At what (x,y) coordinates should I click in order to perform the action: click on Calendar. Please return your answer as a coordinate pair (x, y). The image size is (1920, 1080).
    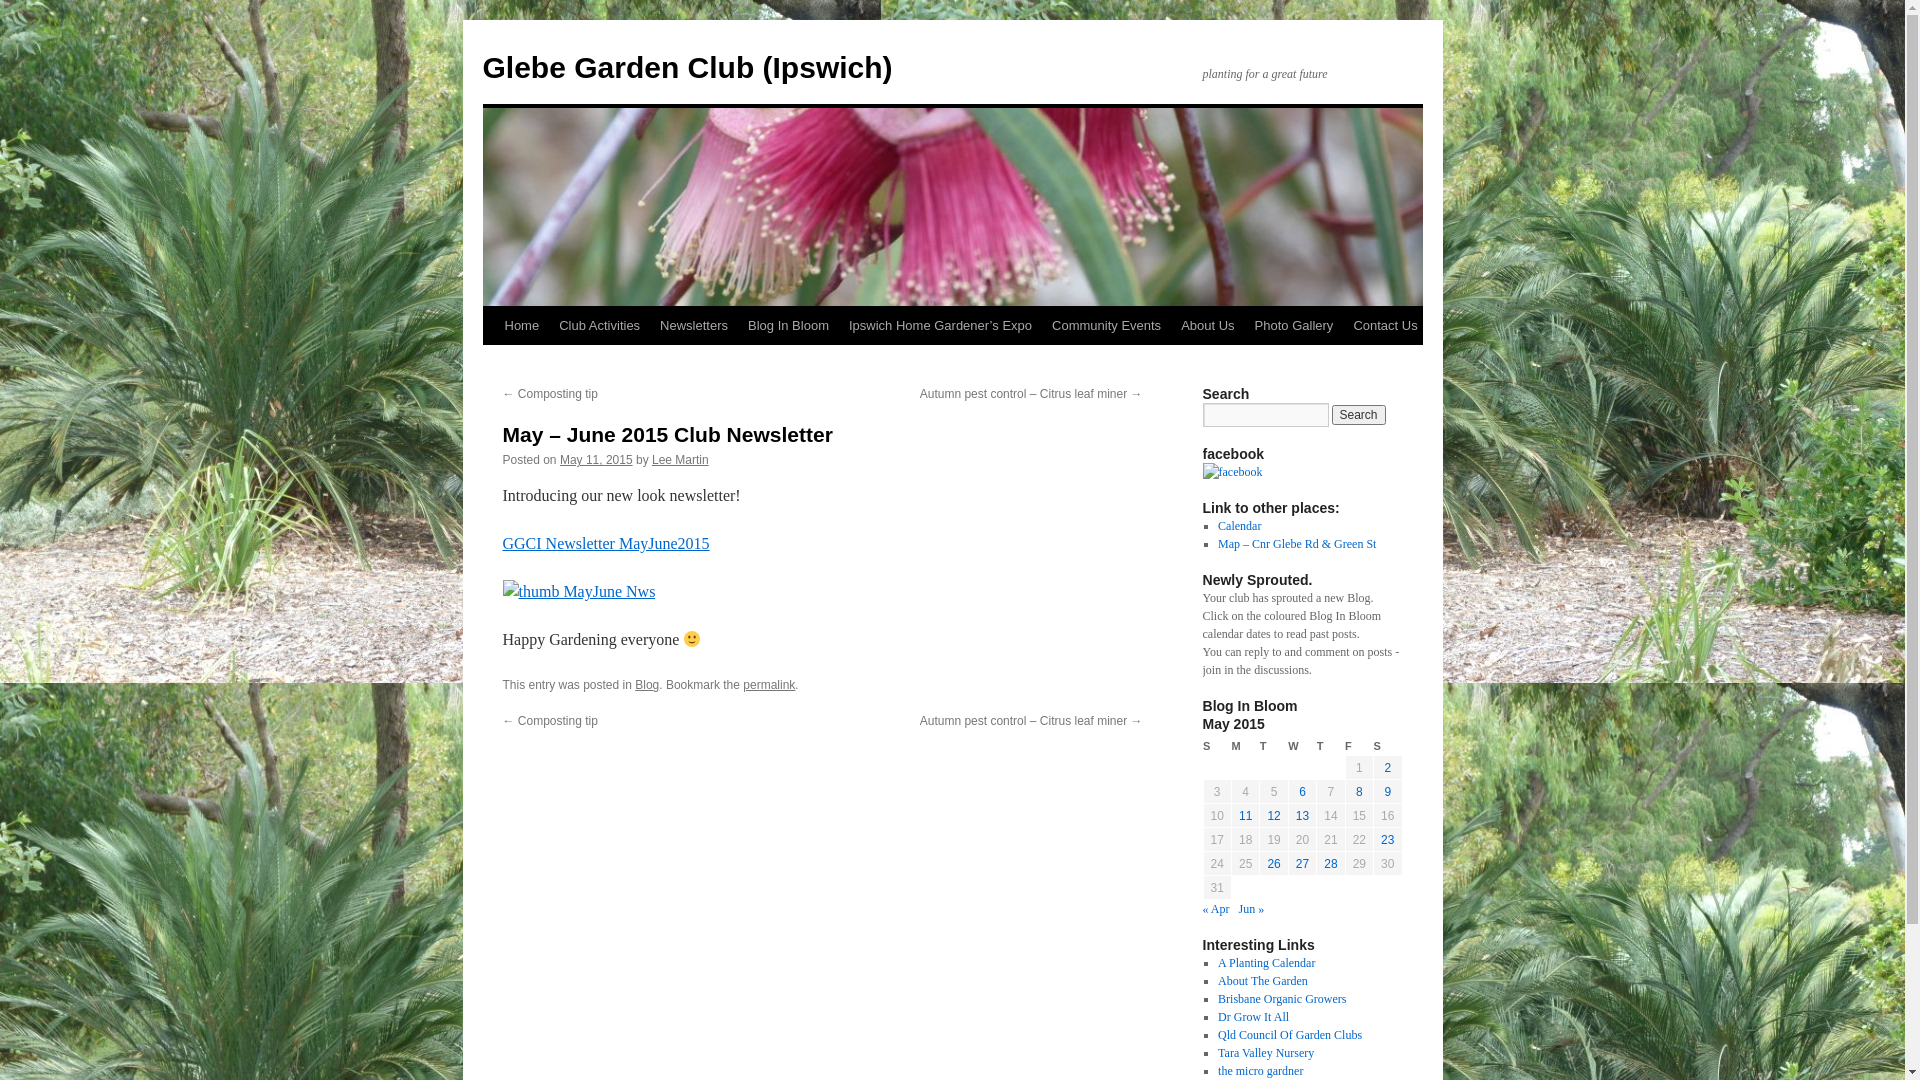
    Looking at the image, I should click on (1240, 526).